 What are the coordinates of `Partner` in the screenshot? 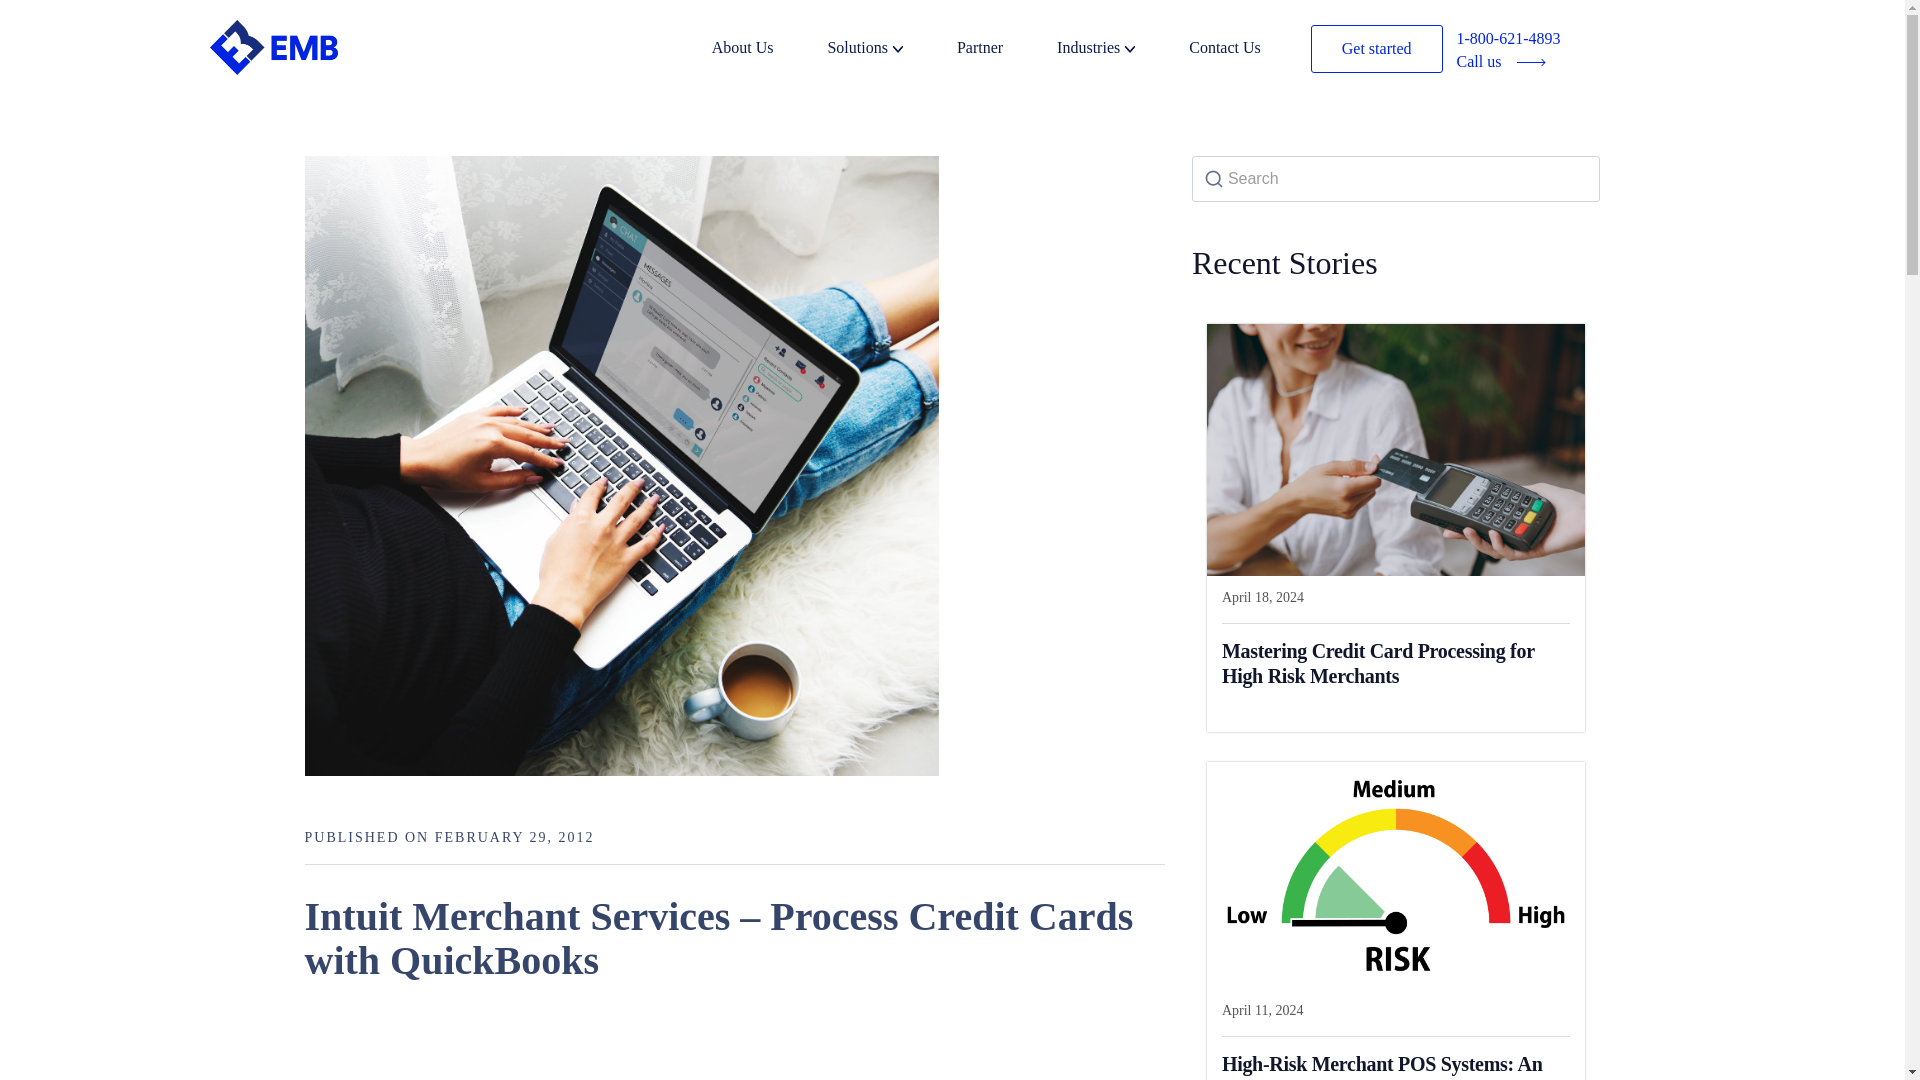 It's located at (1004, 50).